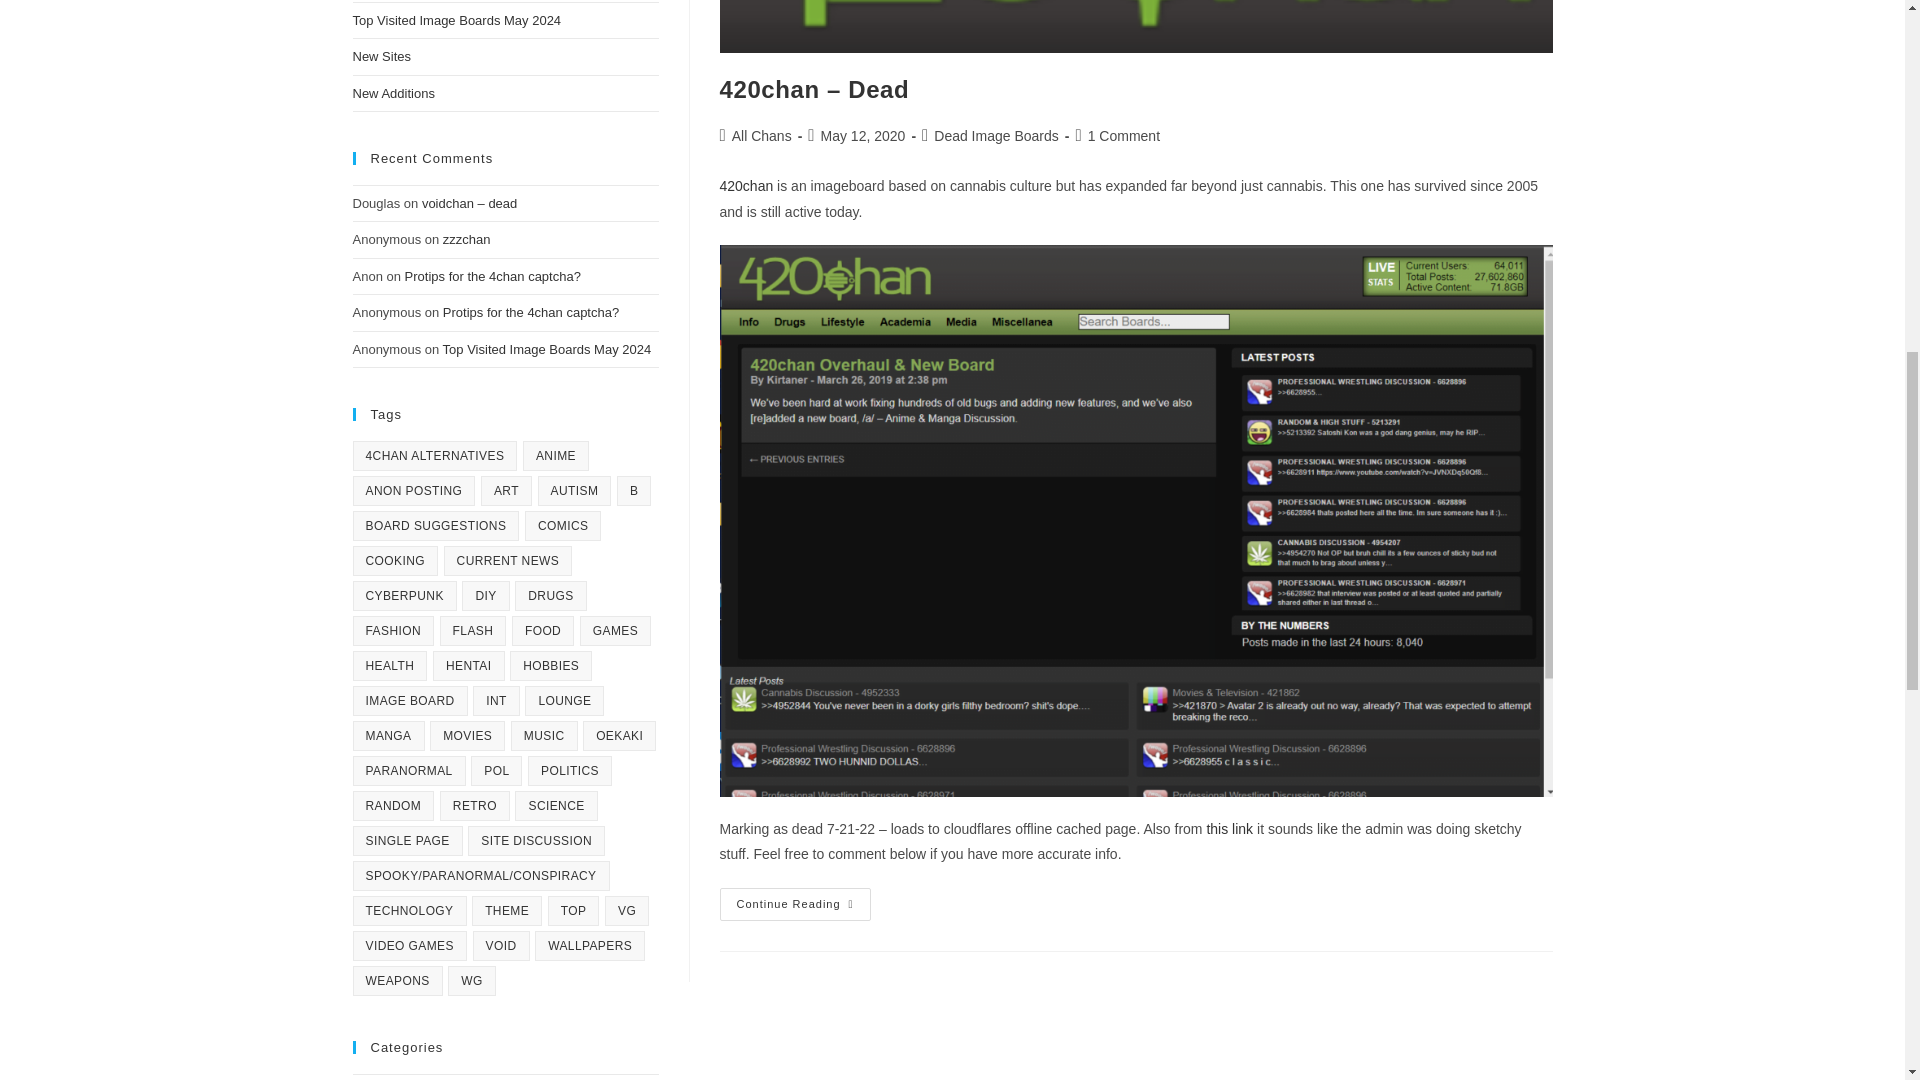 The width and height of the screenshot is (1920, 1080). Describe the element at coordinates (456, 20) in the screenshot. I see `Top Visited Image Boards May 2024` at that location.